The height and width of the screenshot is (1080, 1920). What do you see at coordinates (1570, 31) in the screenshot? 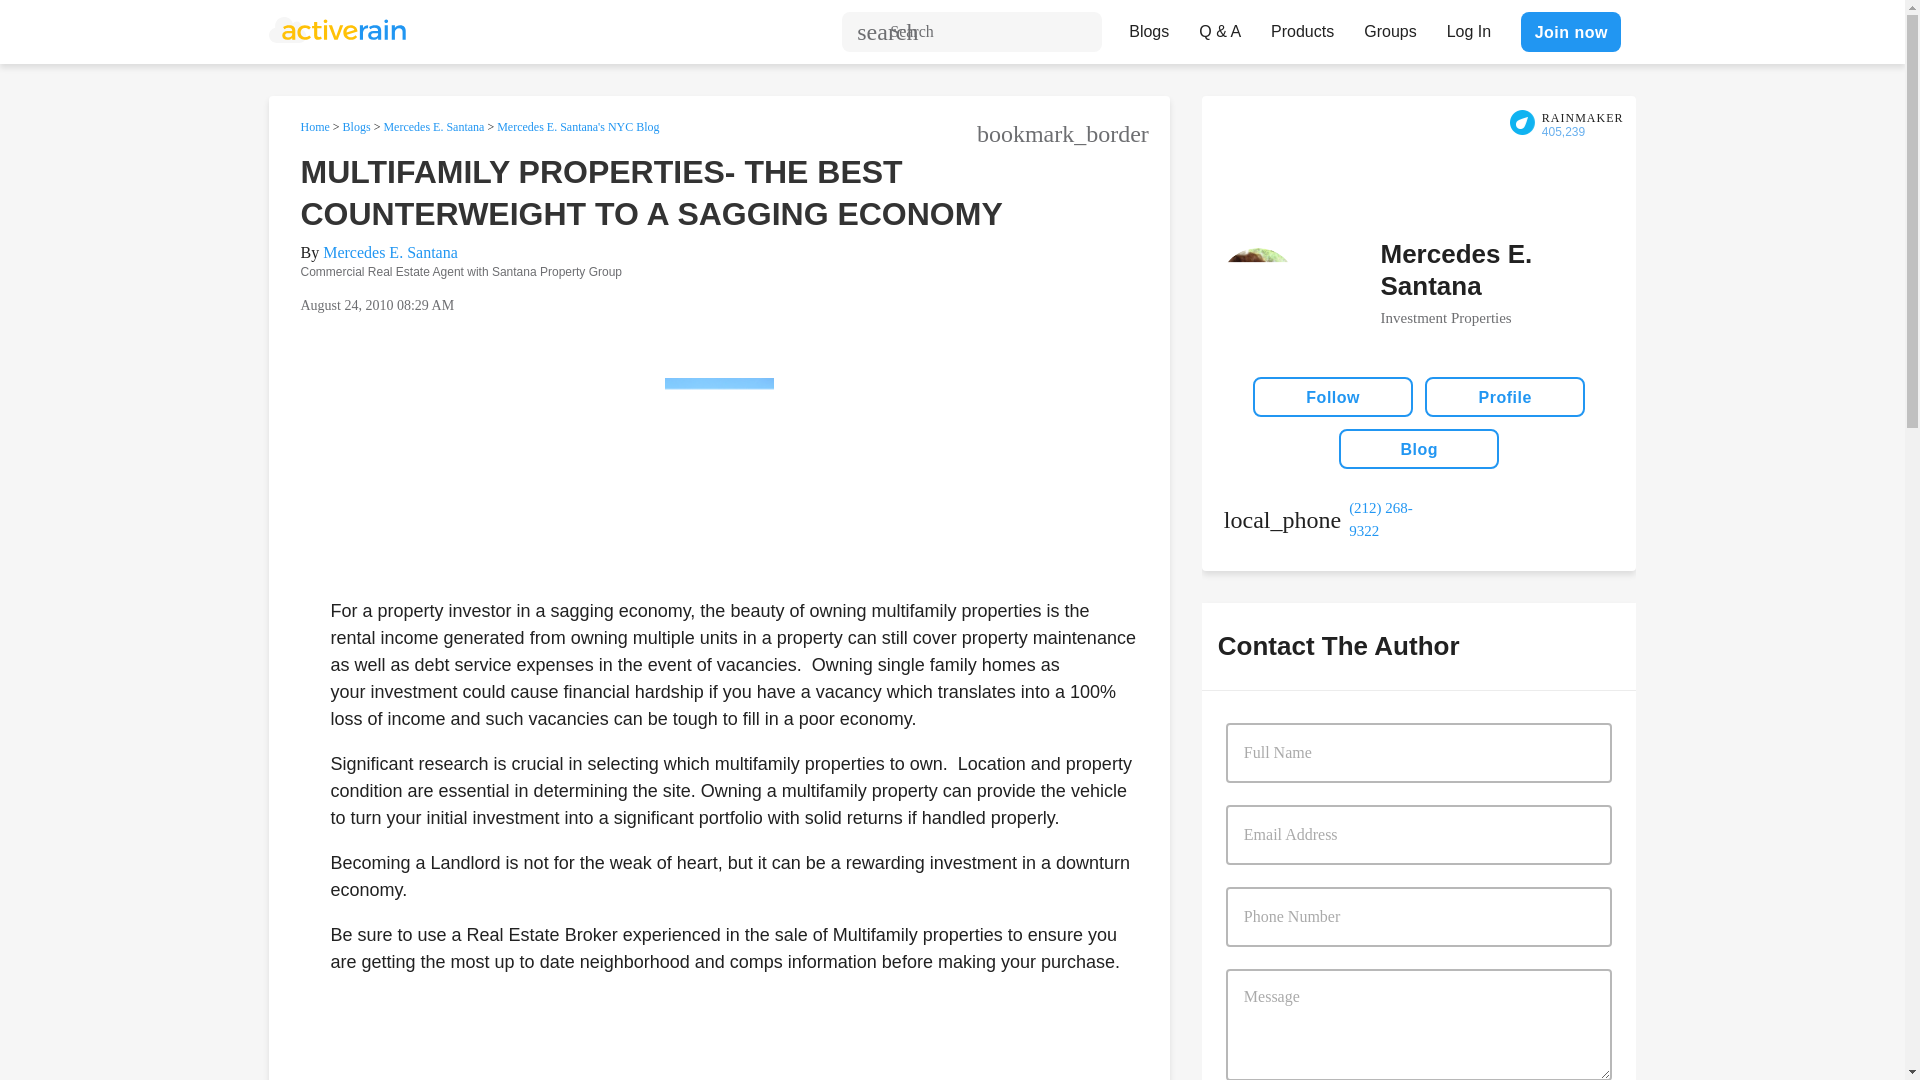
I see `Join now` at bounding box center [1570, 31].